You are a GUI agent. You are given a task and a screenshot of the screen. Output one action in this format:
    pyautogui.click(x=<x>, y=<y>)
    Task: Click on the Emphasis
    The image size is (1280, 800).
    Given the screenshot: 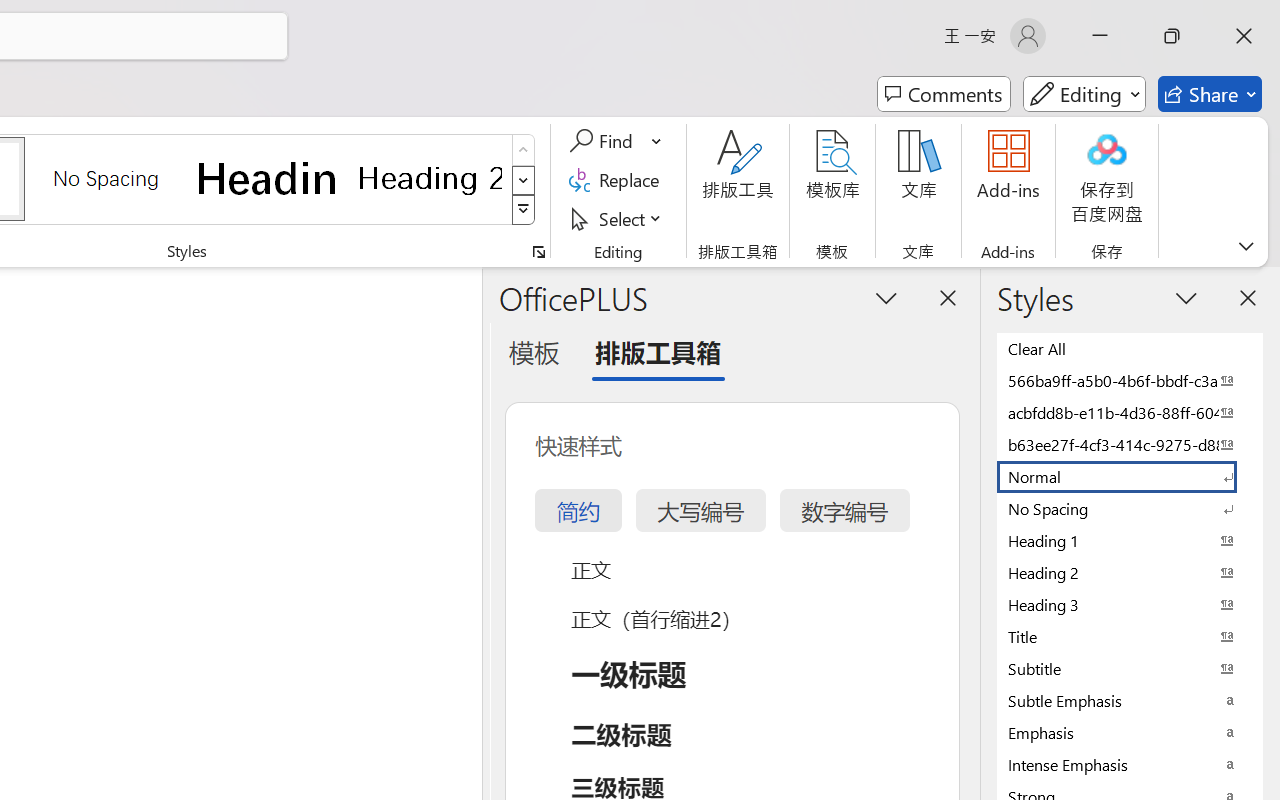 What is the action you would take?
    pyautogui.click(x=1130, y=732)
    